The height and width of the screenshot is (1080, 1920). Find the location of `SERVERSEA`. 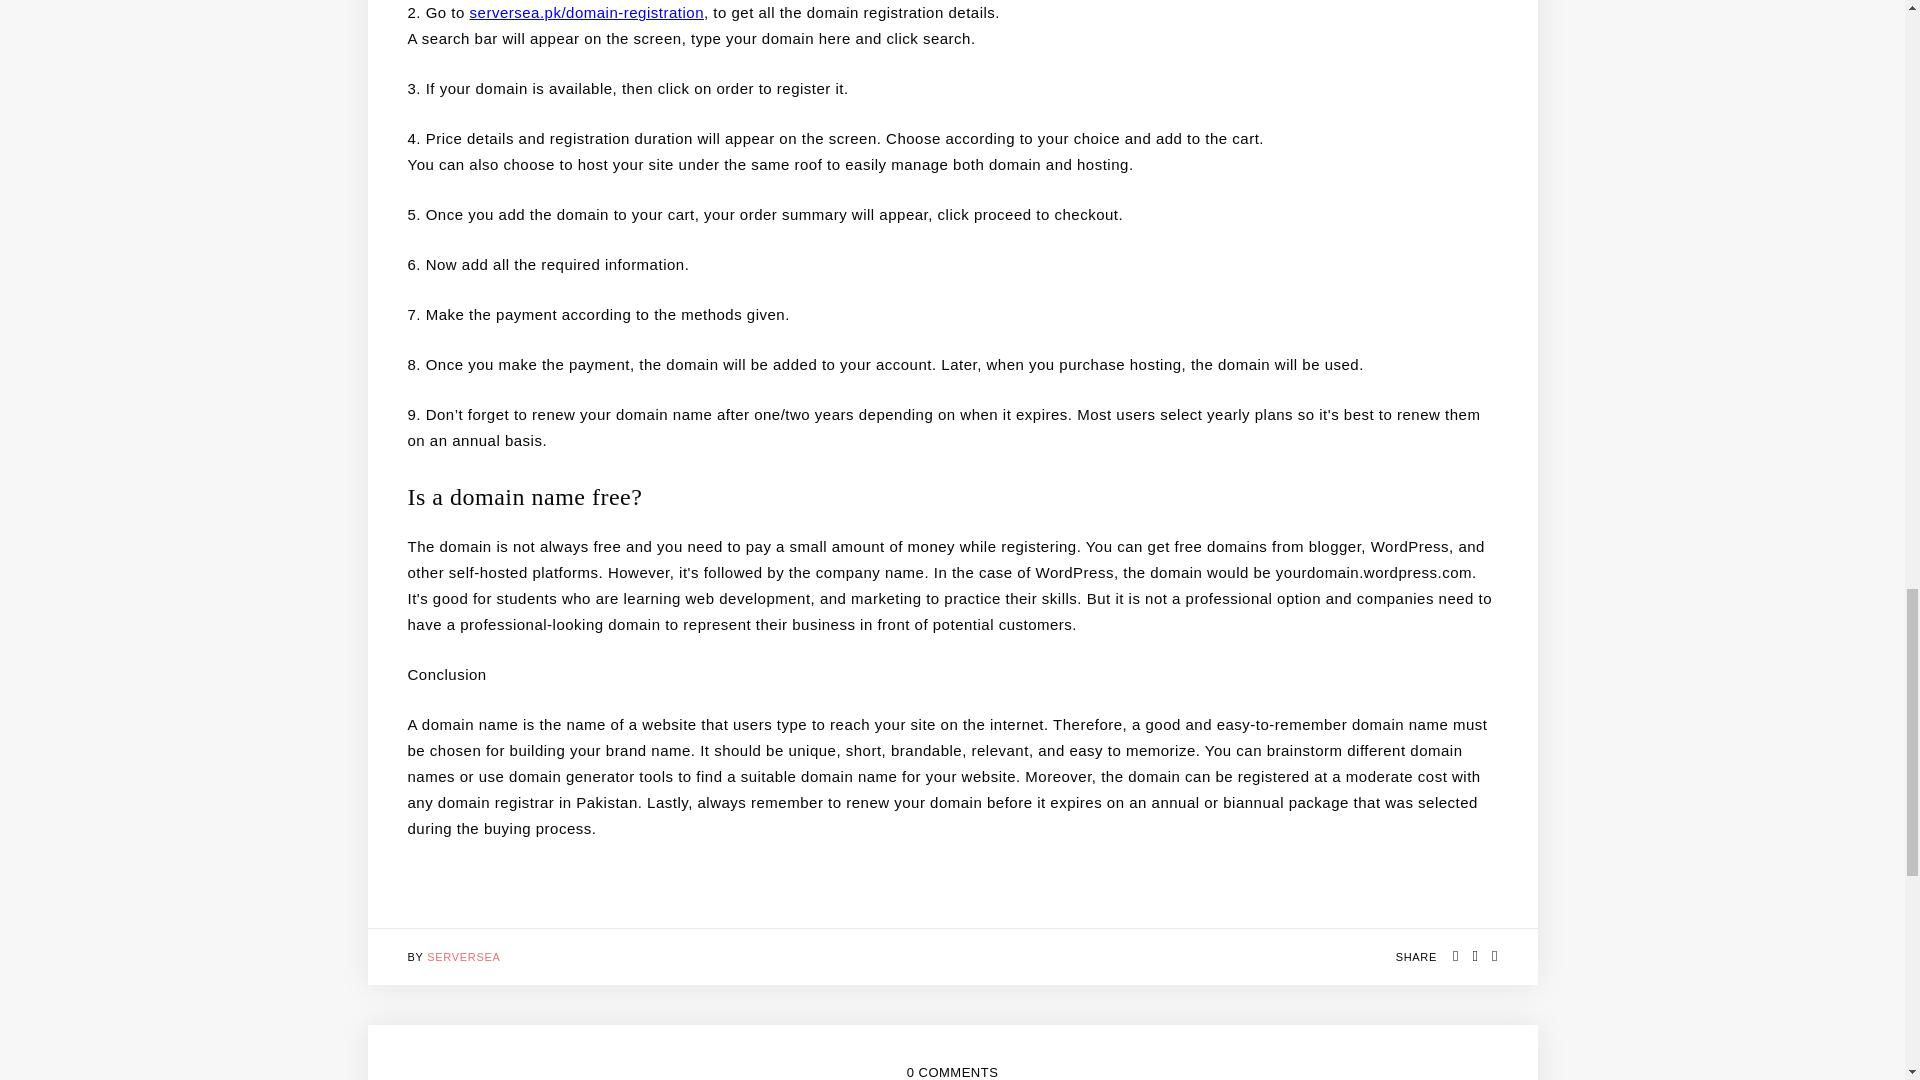

SERVERSEA is located at coordinates (462, 957).